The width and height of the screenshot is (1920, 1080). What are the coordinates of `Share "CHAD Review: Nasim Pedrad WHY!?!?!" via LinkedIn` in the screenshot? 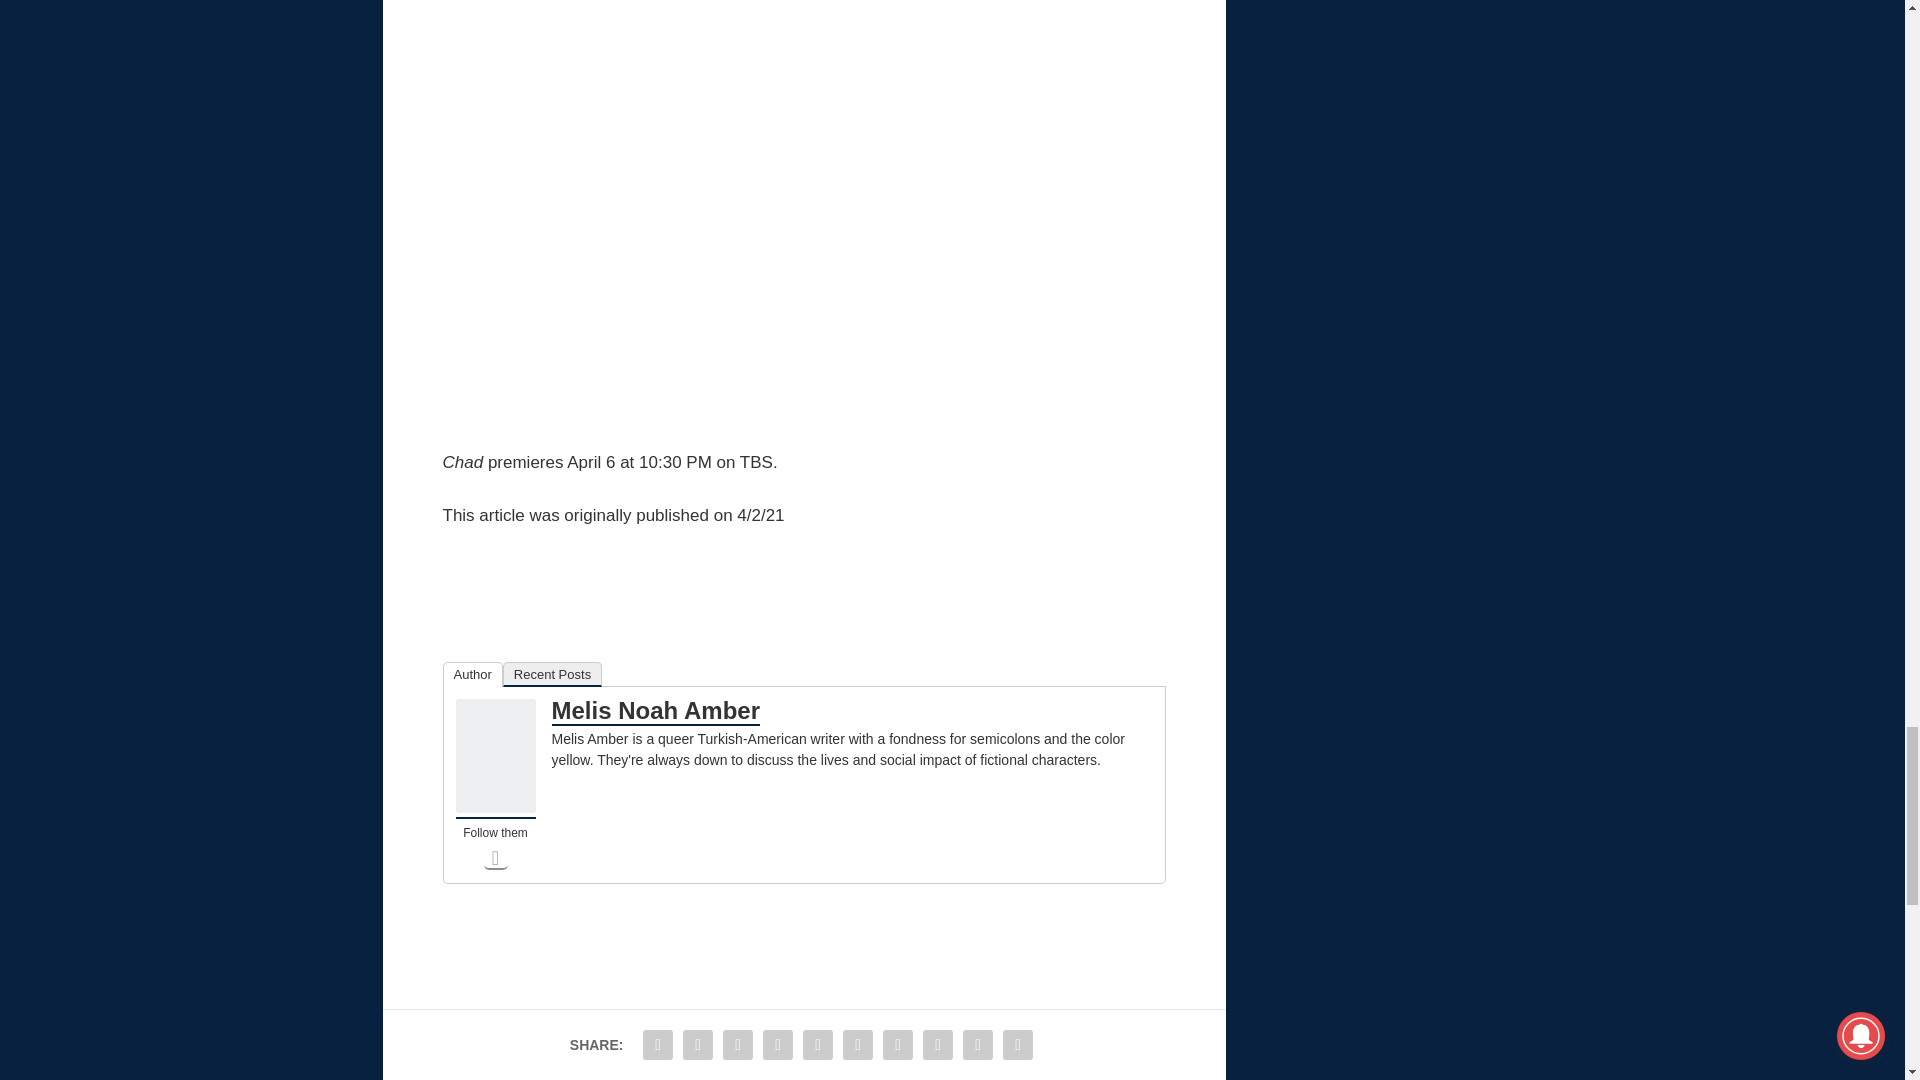 It's located at (857, 1044).